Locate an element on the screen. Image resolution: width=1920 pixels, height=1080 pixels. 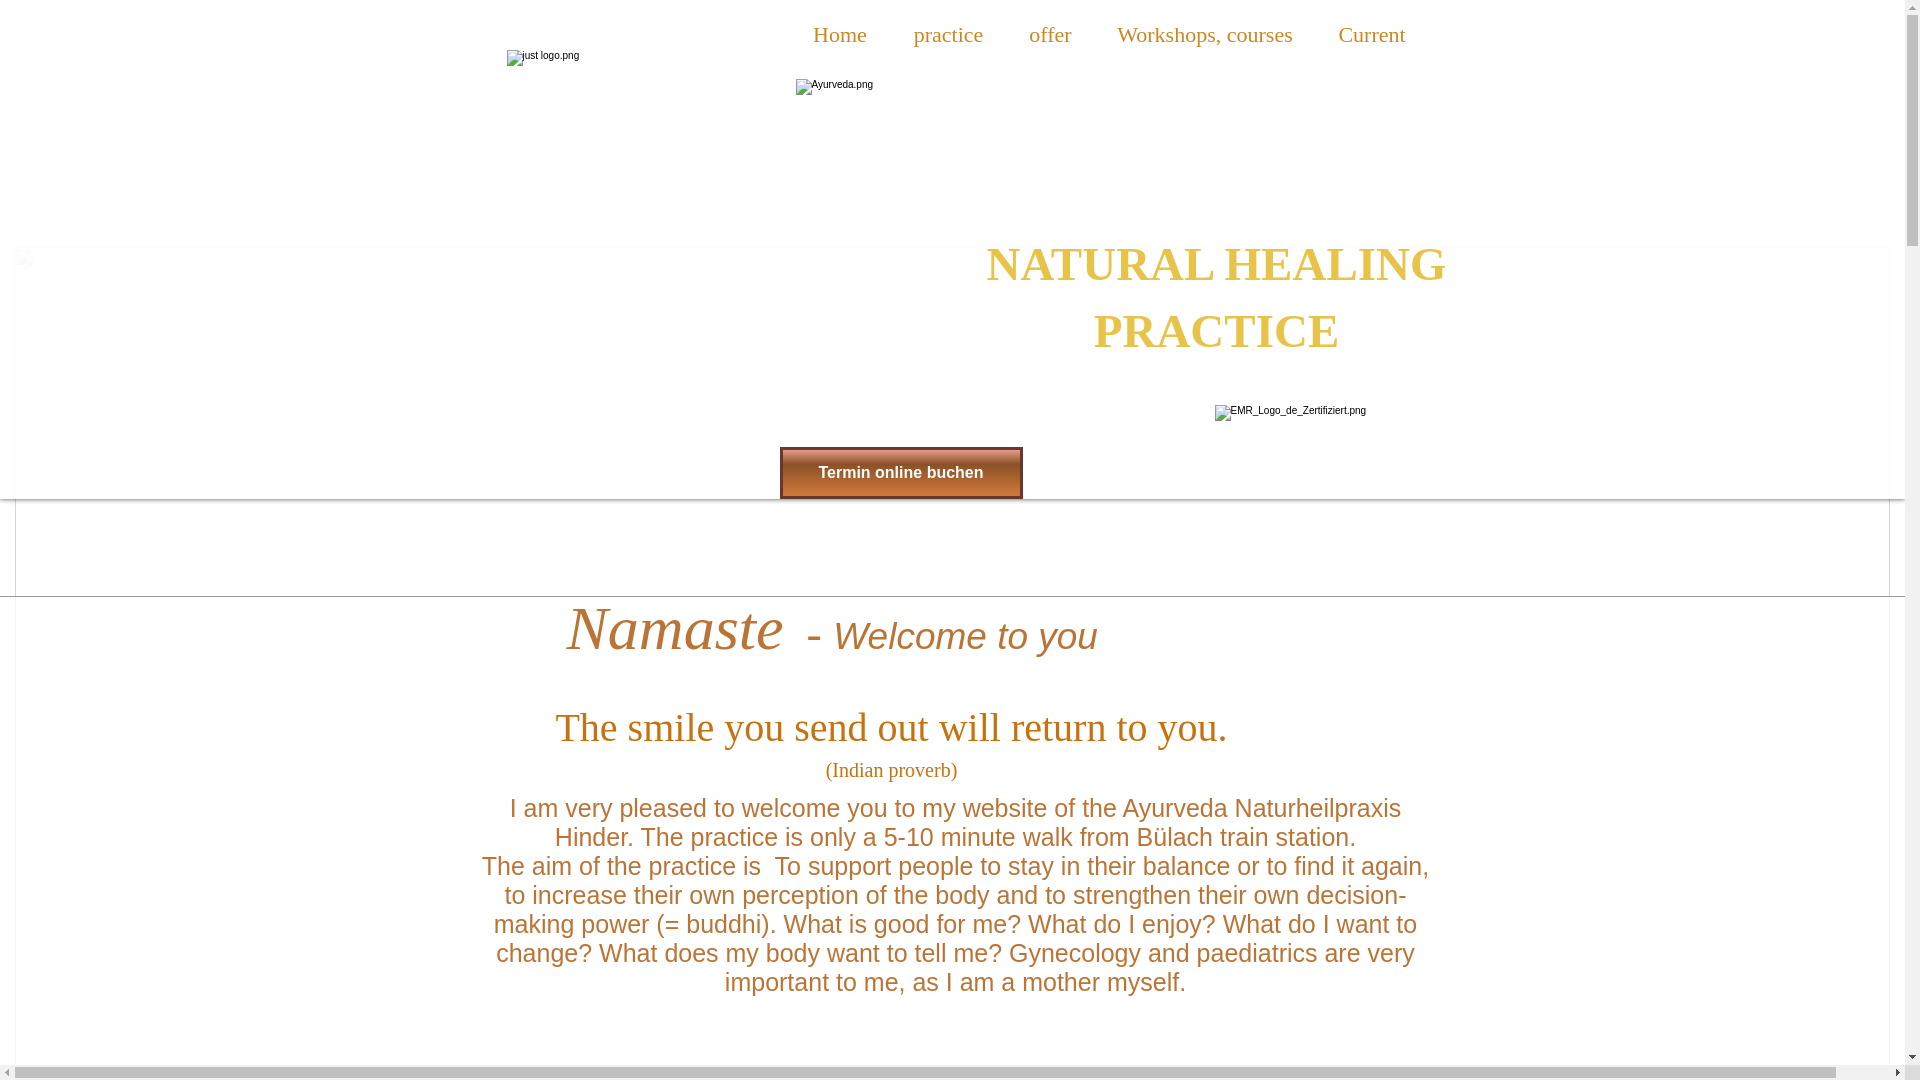
Current is located at coordinates (1372, 34).